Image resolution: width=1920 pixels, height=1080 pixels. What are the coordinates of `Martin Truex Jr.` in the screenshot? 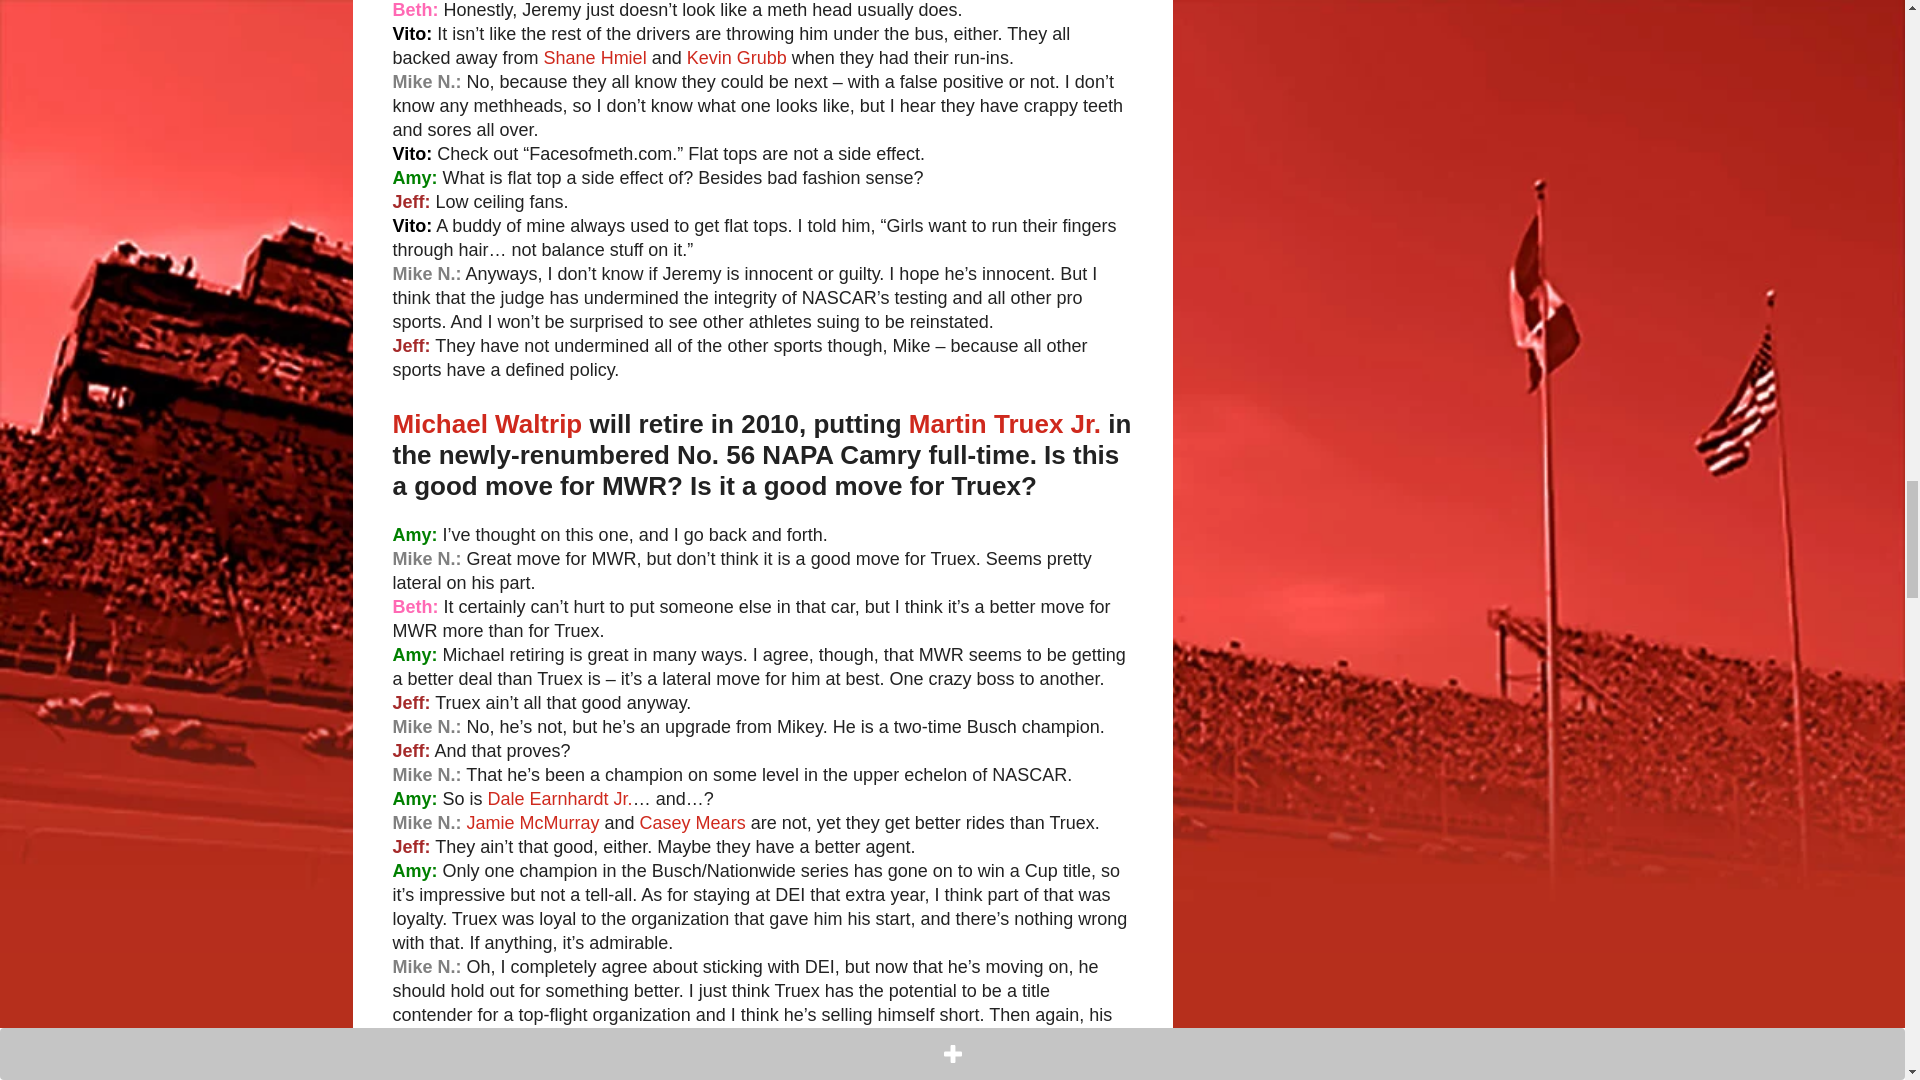 It's located at (1004, 424).